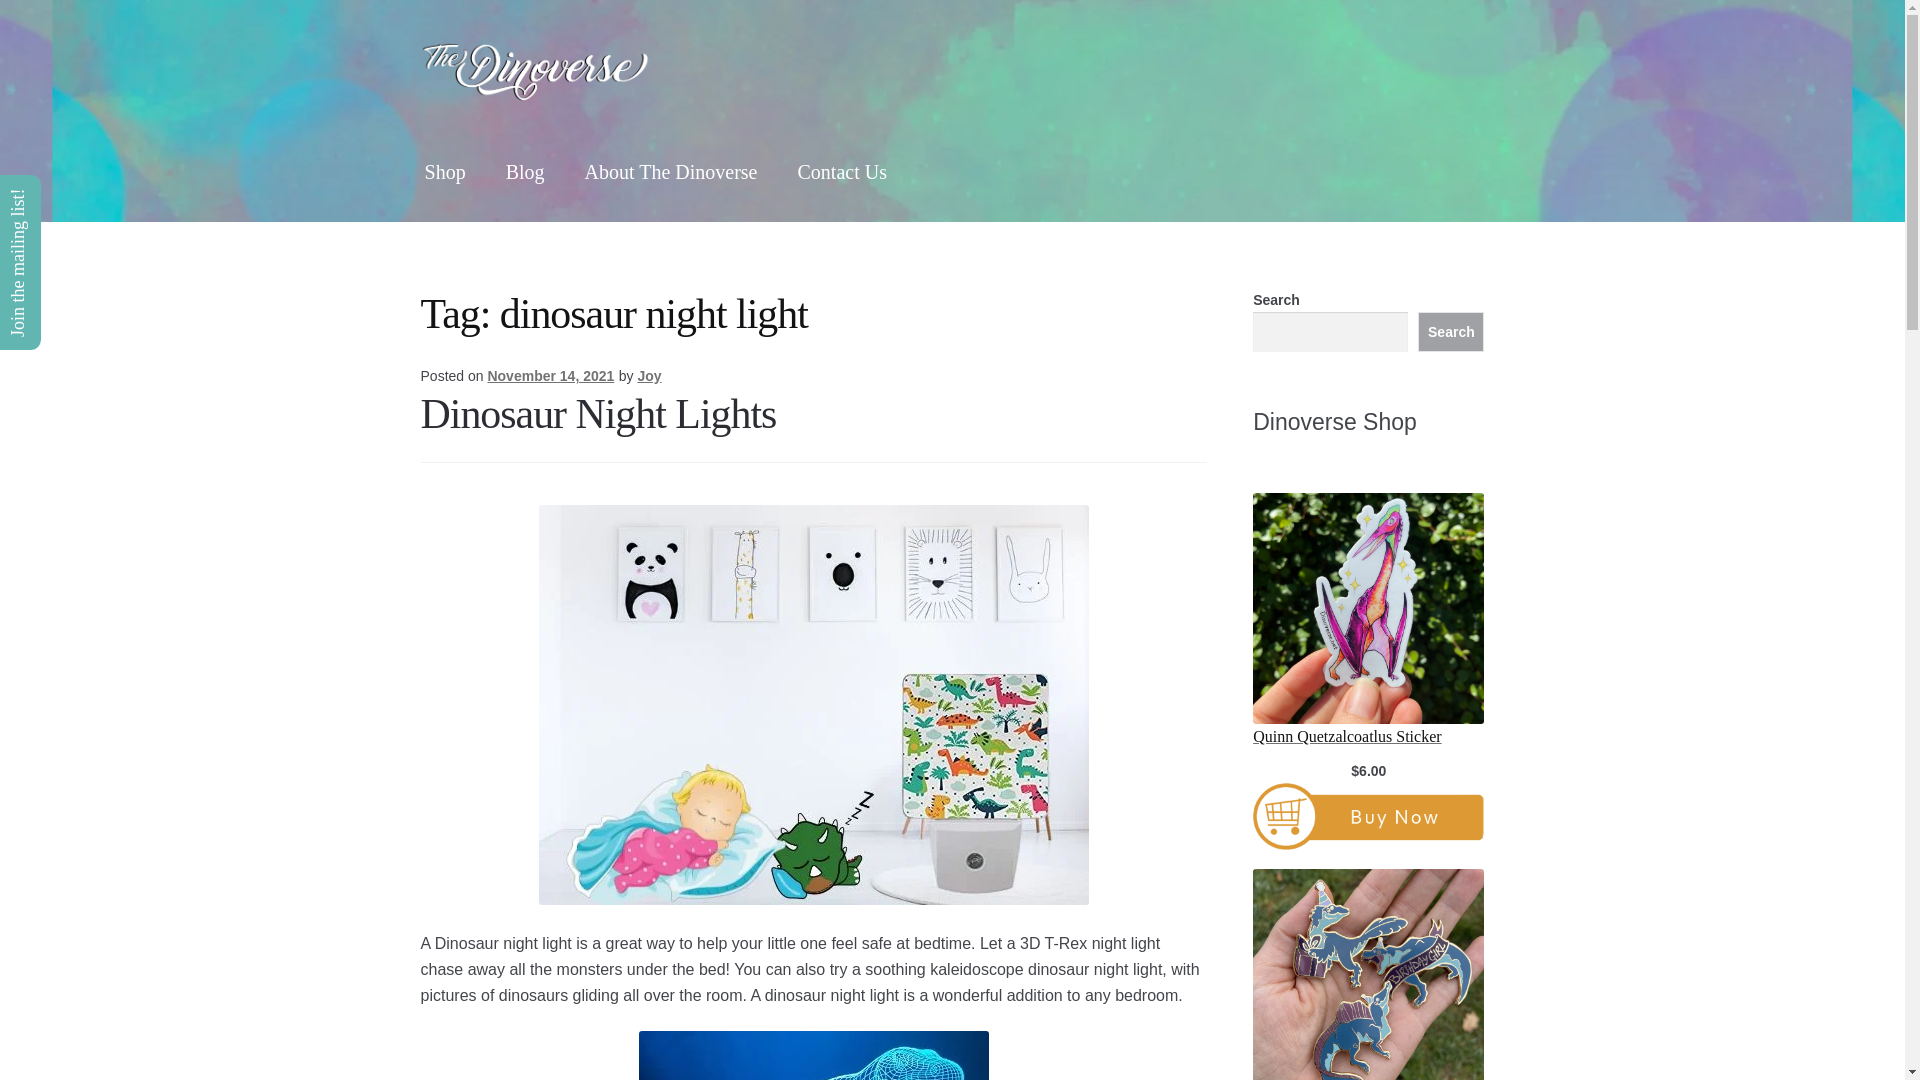 The image size is (1920, 1080). What do you see at coordinates (1451, 332) in the screenshot?
I see `Search` at bounding box center [1451, 332].